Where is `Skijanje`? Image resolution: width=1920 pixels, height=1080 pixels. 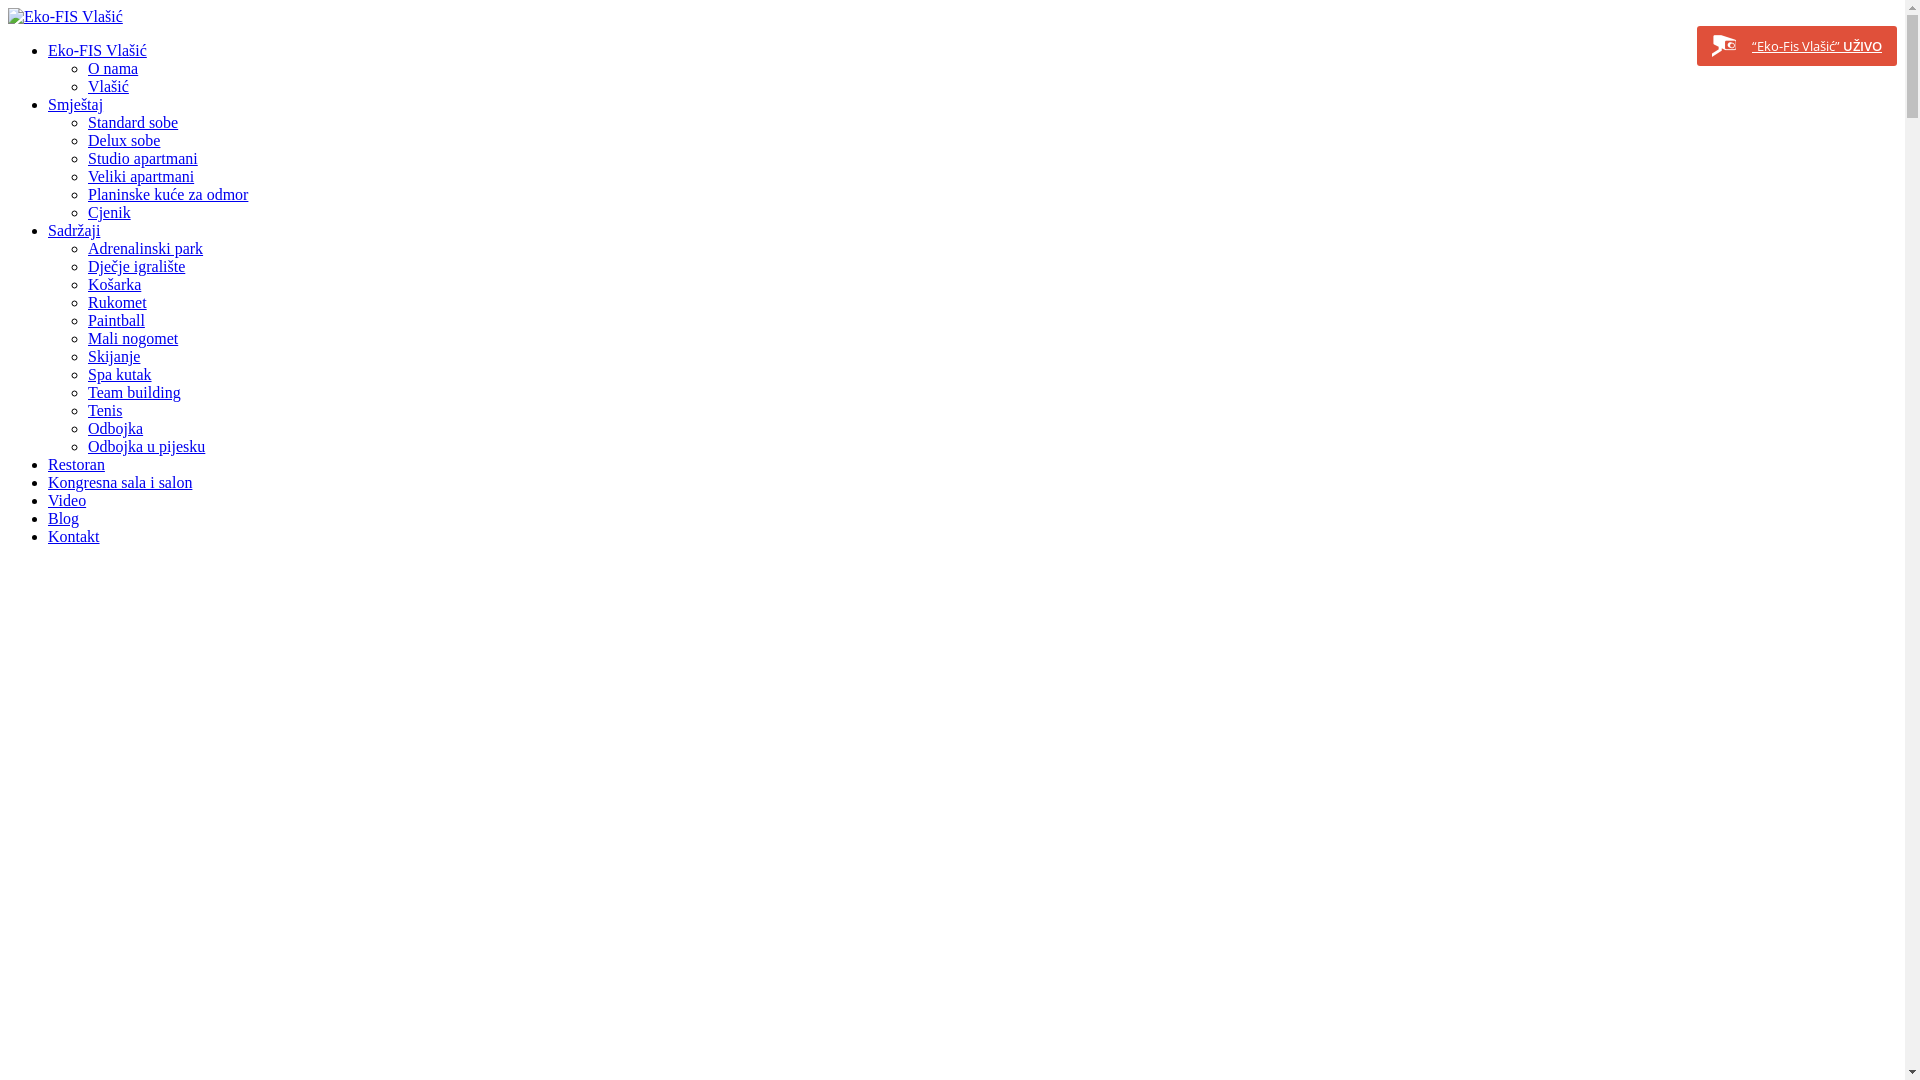 Skijanje is located at coordinates (114, 356).